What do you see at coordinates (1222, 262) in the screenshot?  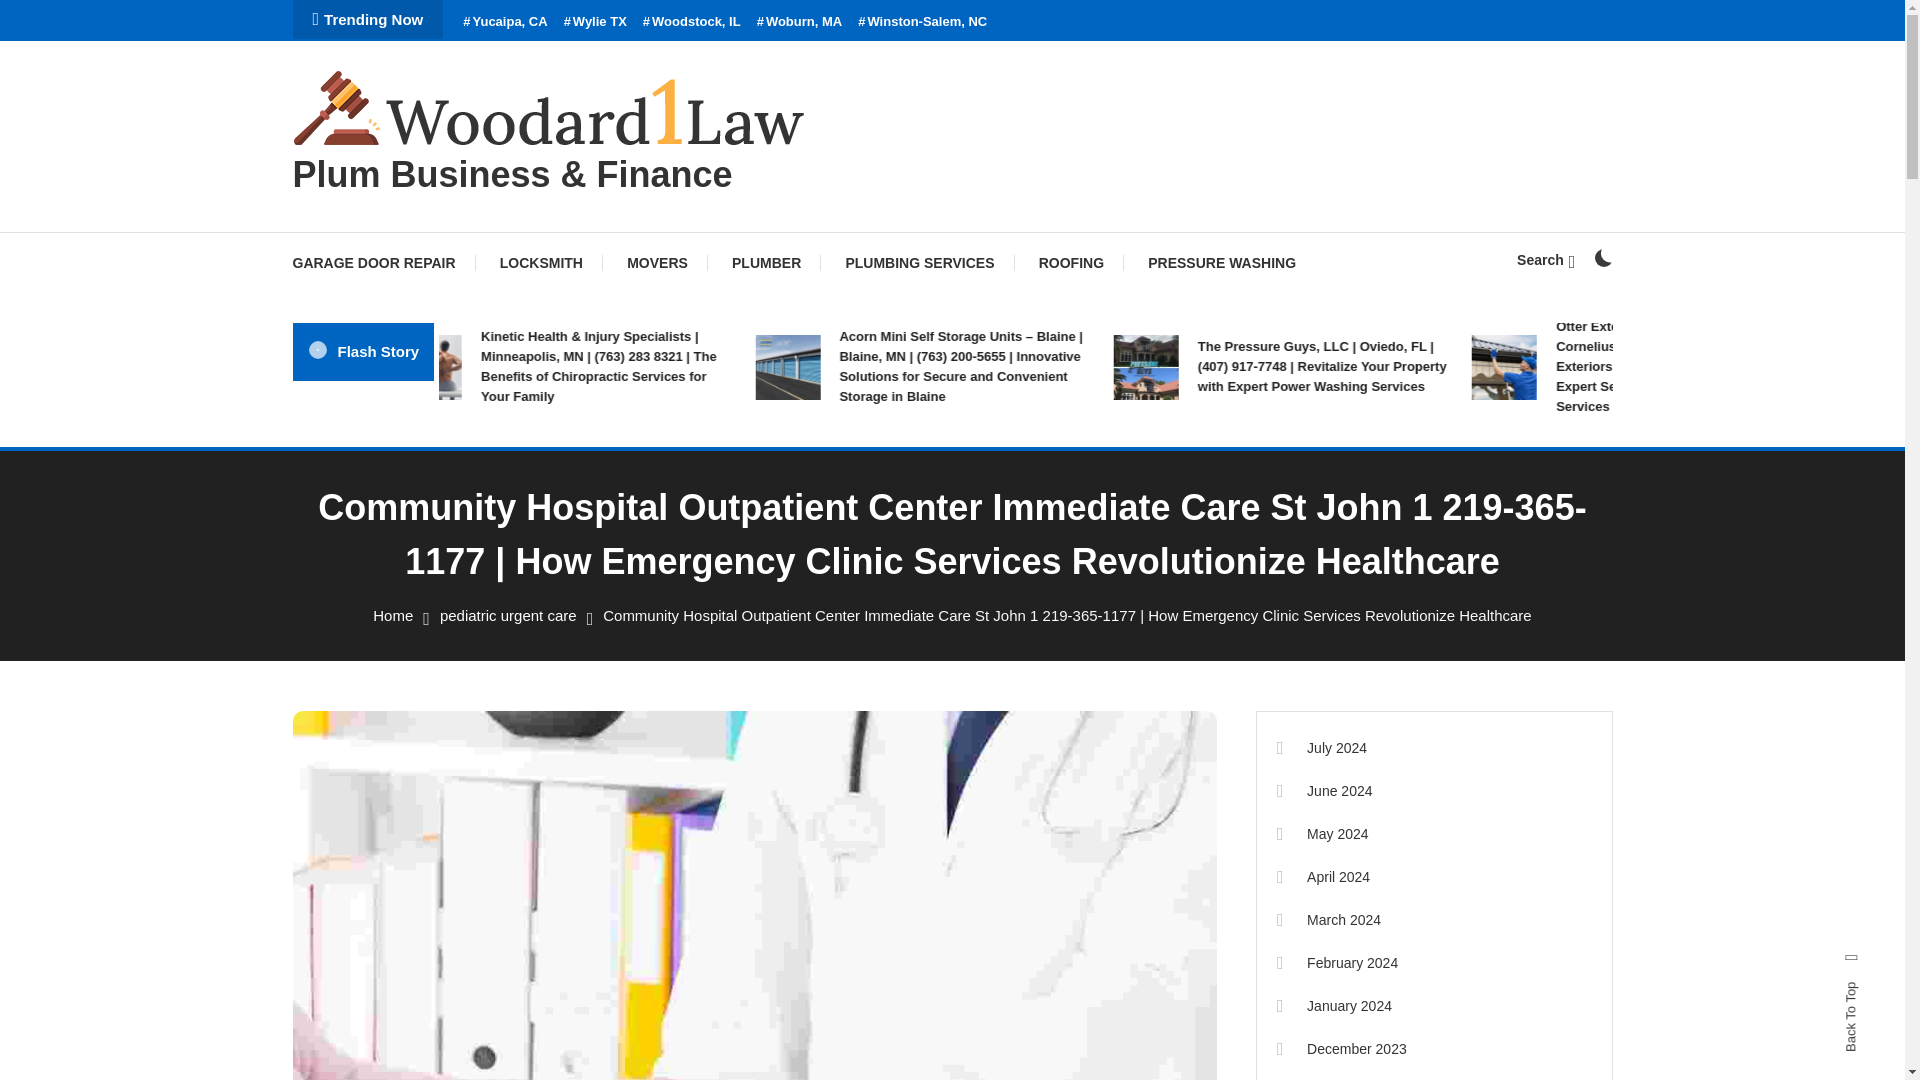 I see `PRESSURE WASHING` at bounding box center [1222, 262].